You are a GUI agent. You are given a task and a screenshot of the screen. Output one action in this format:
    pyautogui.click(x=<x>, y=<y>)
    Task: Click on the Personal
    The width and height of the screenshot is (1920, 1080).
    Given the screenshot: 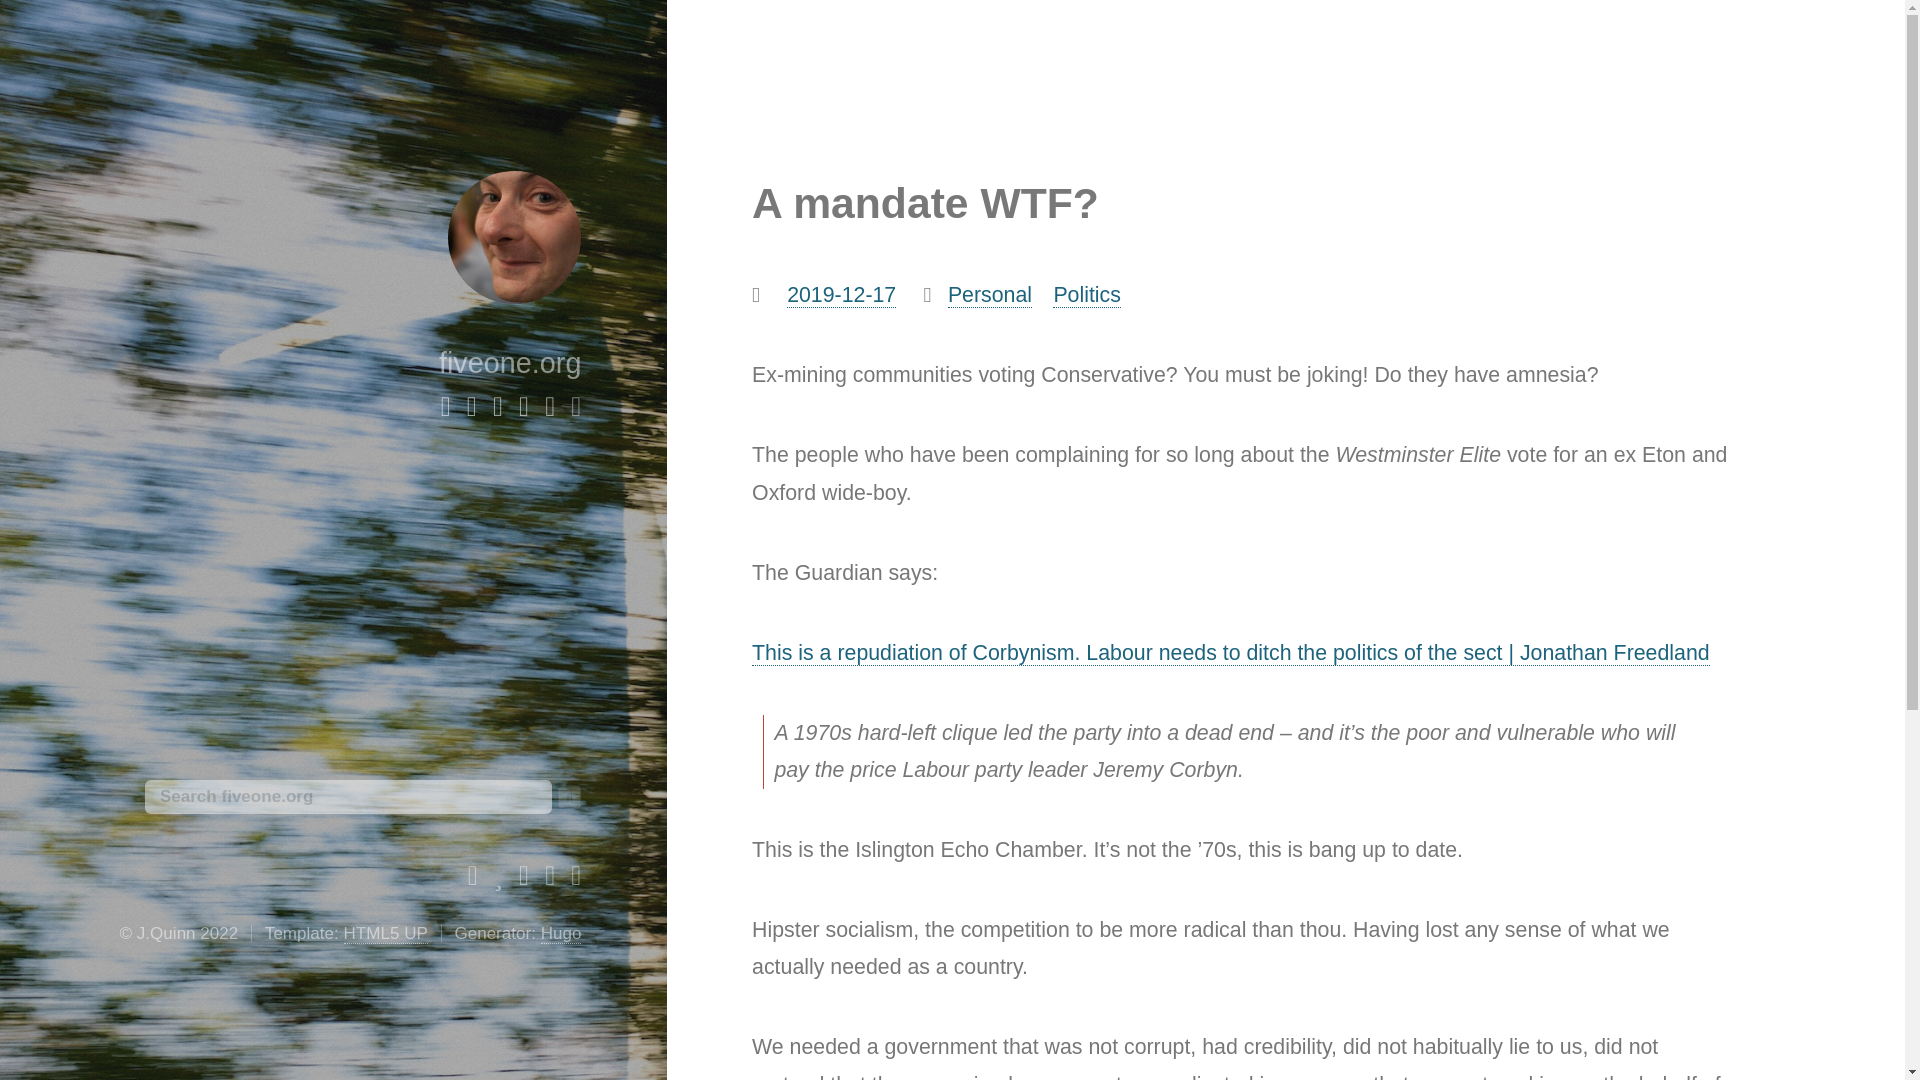 What is the action you would take?
    pyautogui.click(x=990, y=294)
    